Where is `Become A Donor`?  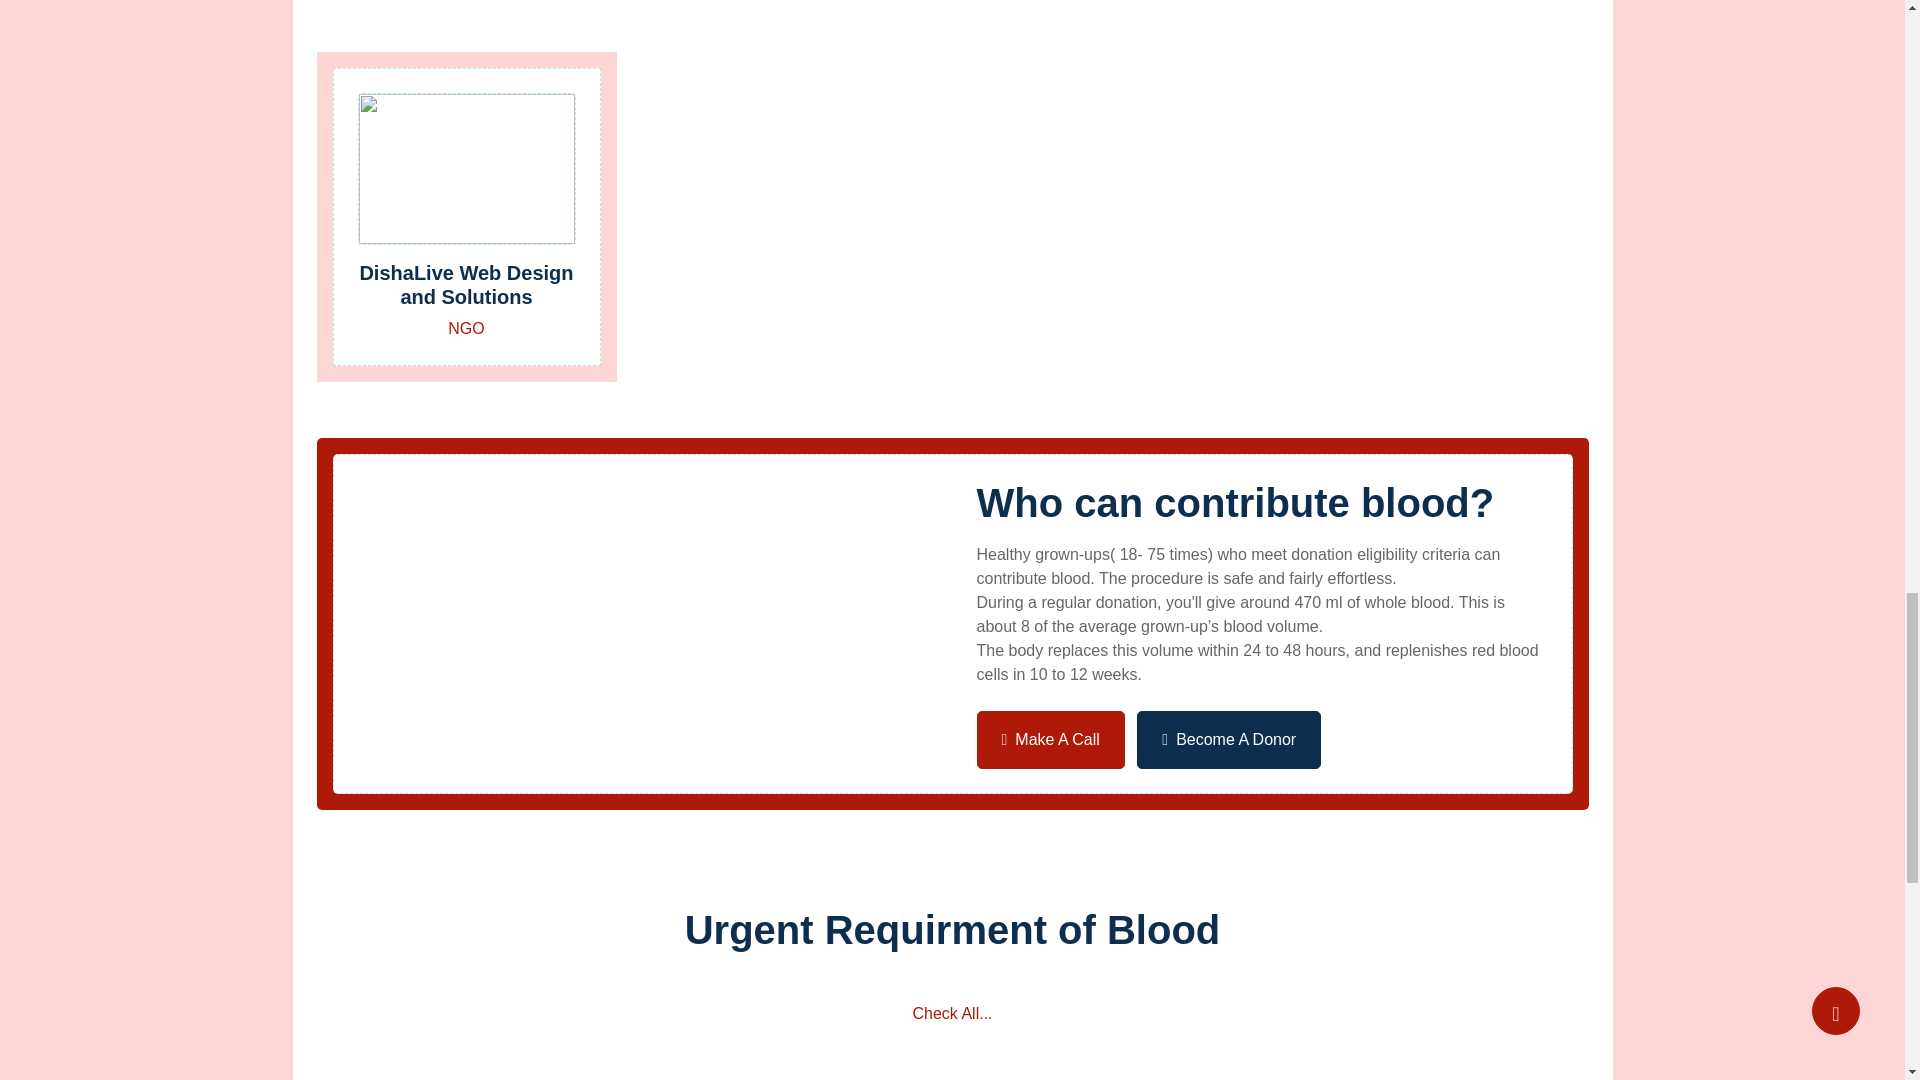 Become A Donor is located at coordinates (1228, 739).